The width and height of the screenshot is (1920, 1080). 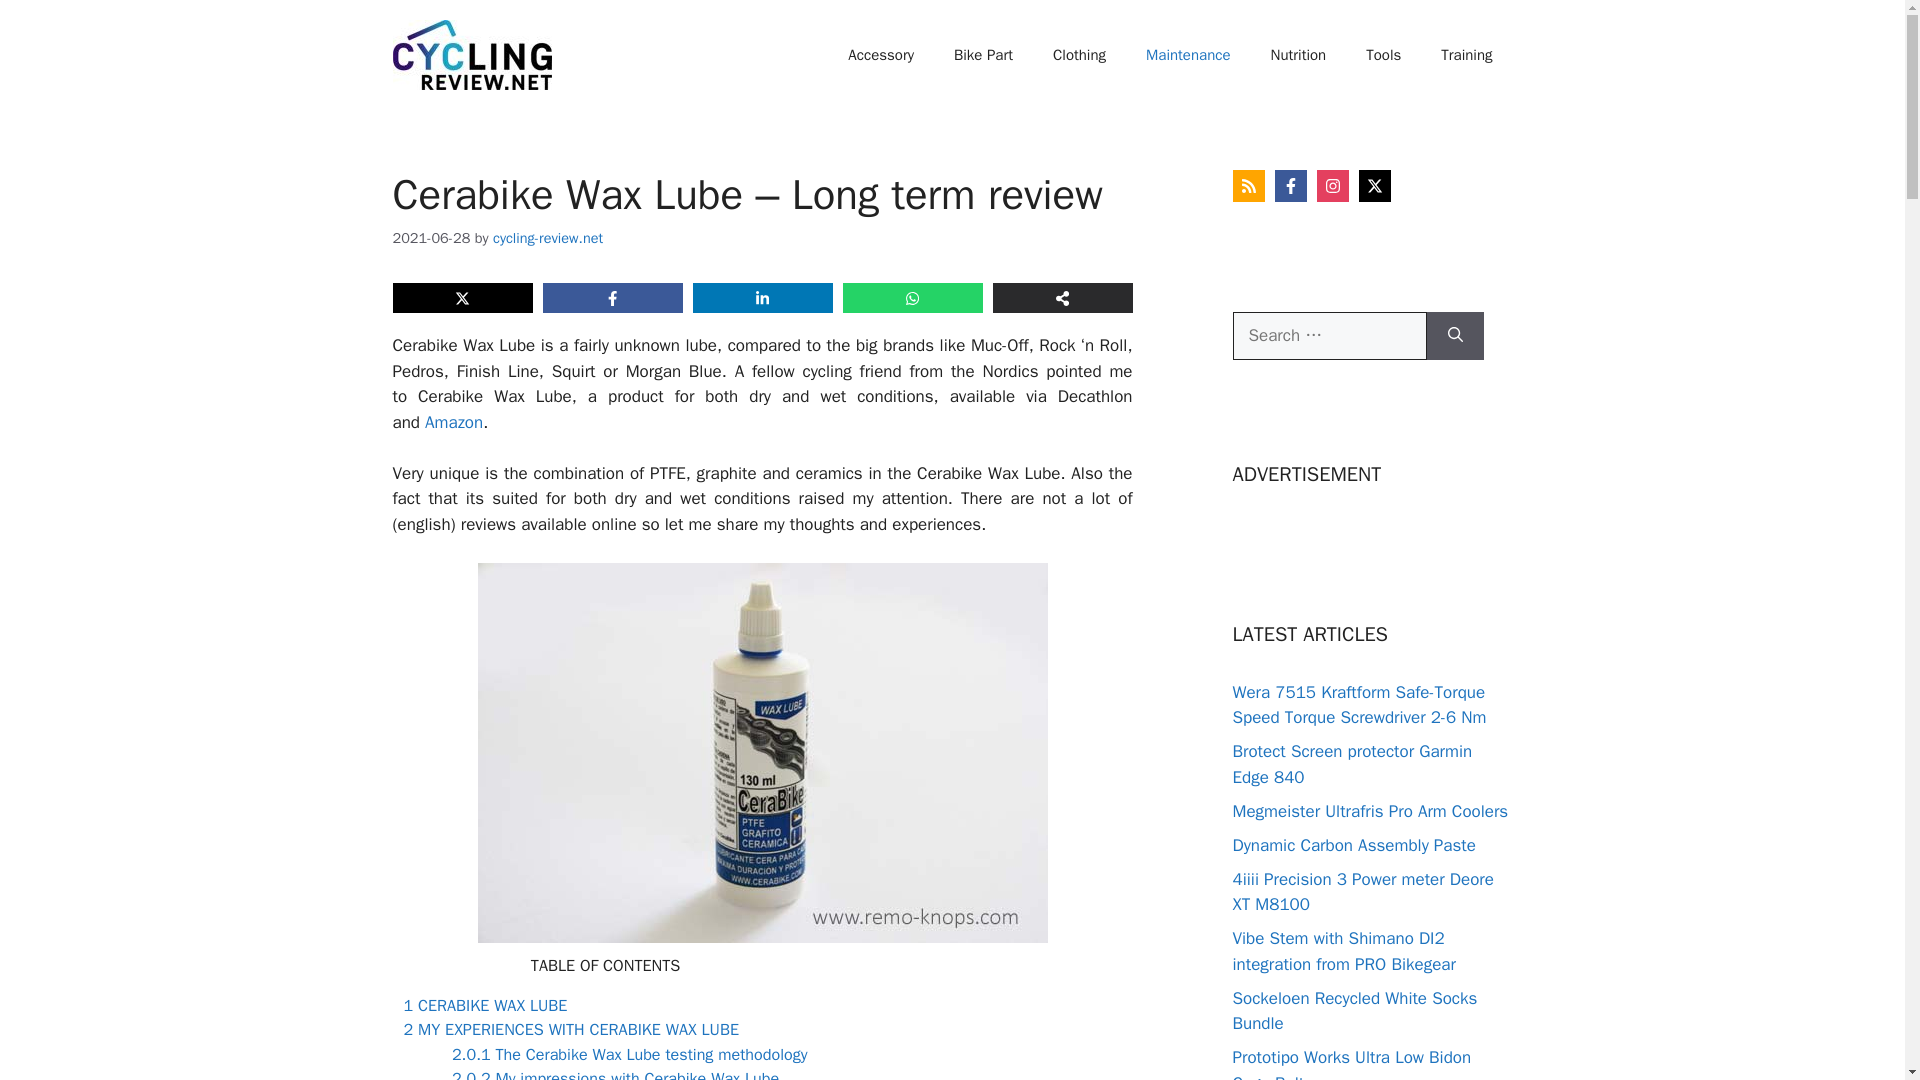 What do you see at coordinates (486, 1005) in the screenshot?
I see `1 CERABIKE WAX LUBE` at bounding box center [486, 1005].